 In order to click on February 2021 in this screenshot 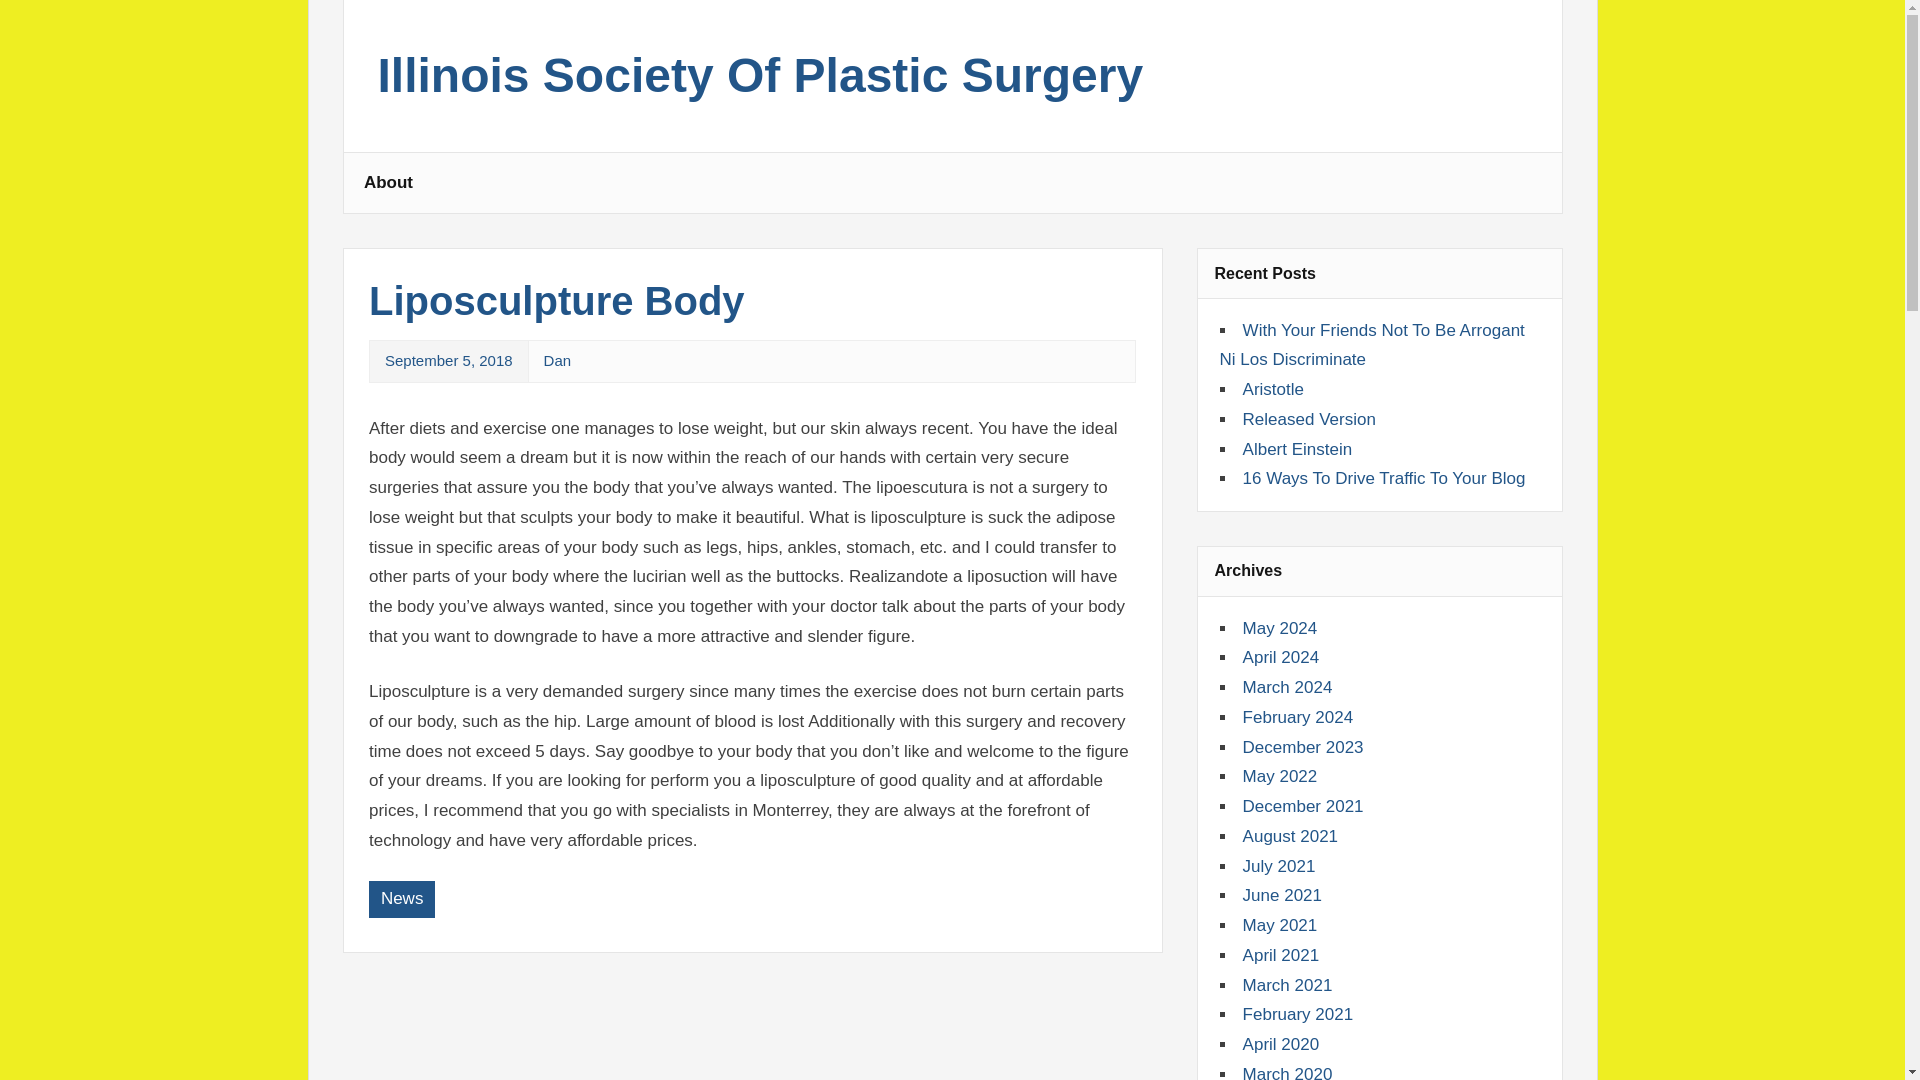, I will do `click(1298, 1014)`.